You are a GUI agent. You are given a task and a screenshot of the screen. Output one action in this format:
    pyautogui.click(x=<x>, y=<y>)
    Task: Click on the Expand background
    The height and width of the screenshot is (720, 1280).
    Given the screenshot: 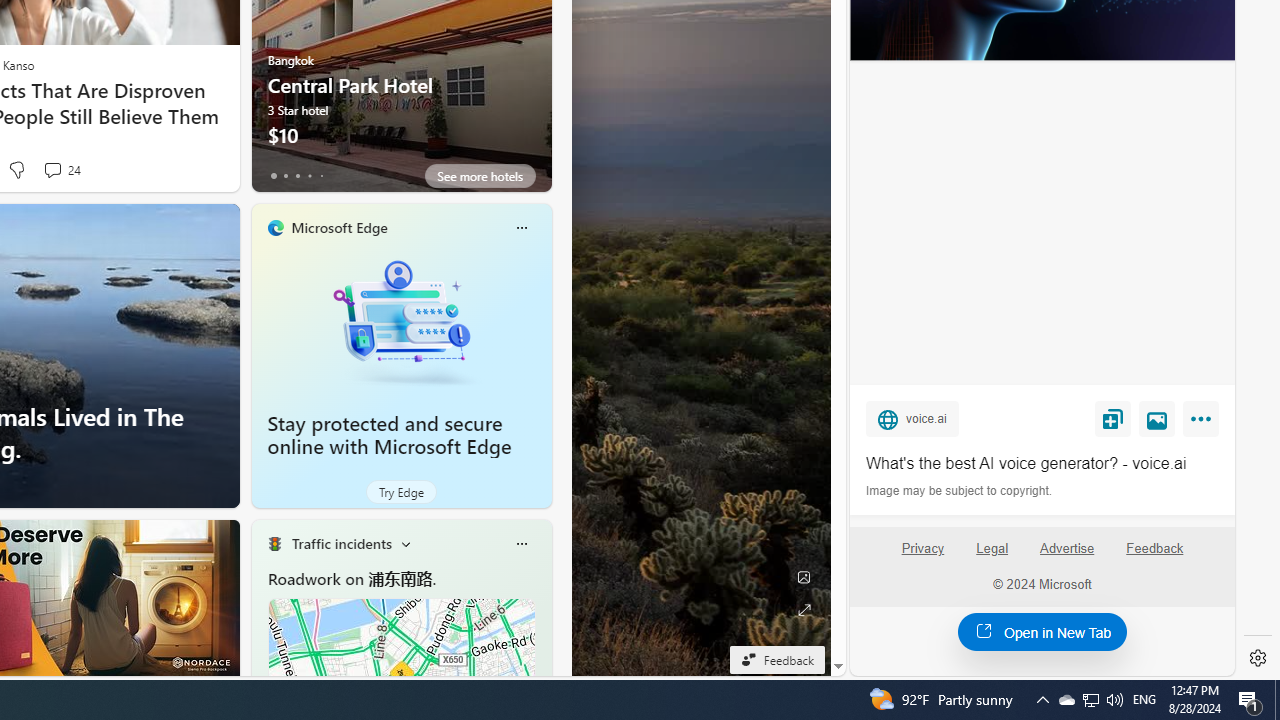 What is the action you would take?
    pyautogui.click(x=803, y=610)
    